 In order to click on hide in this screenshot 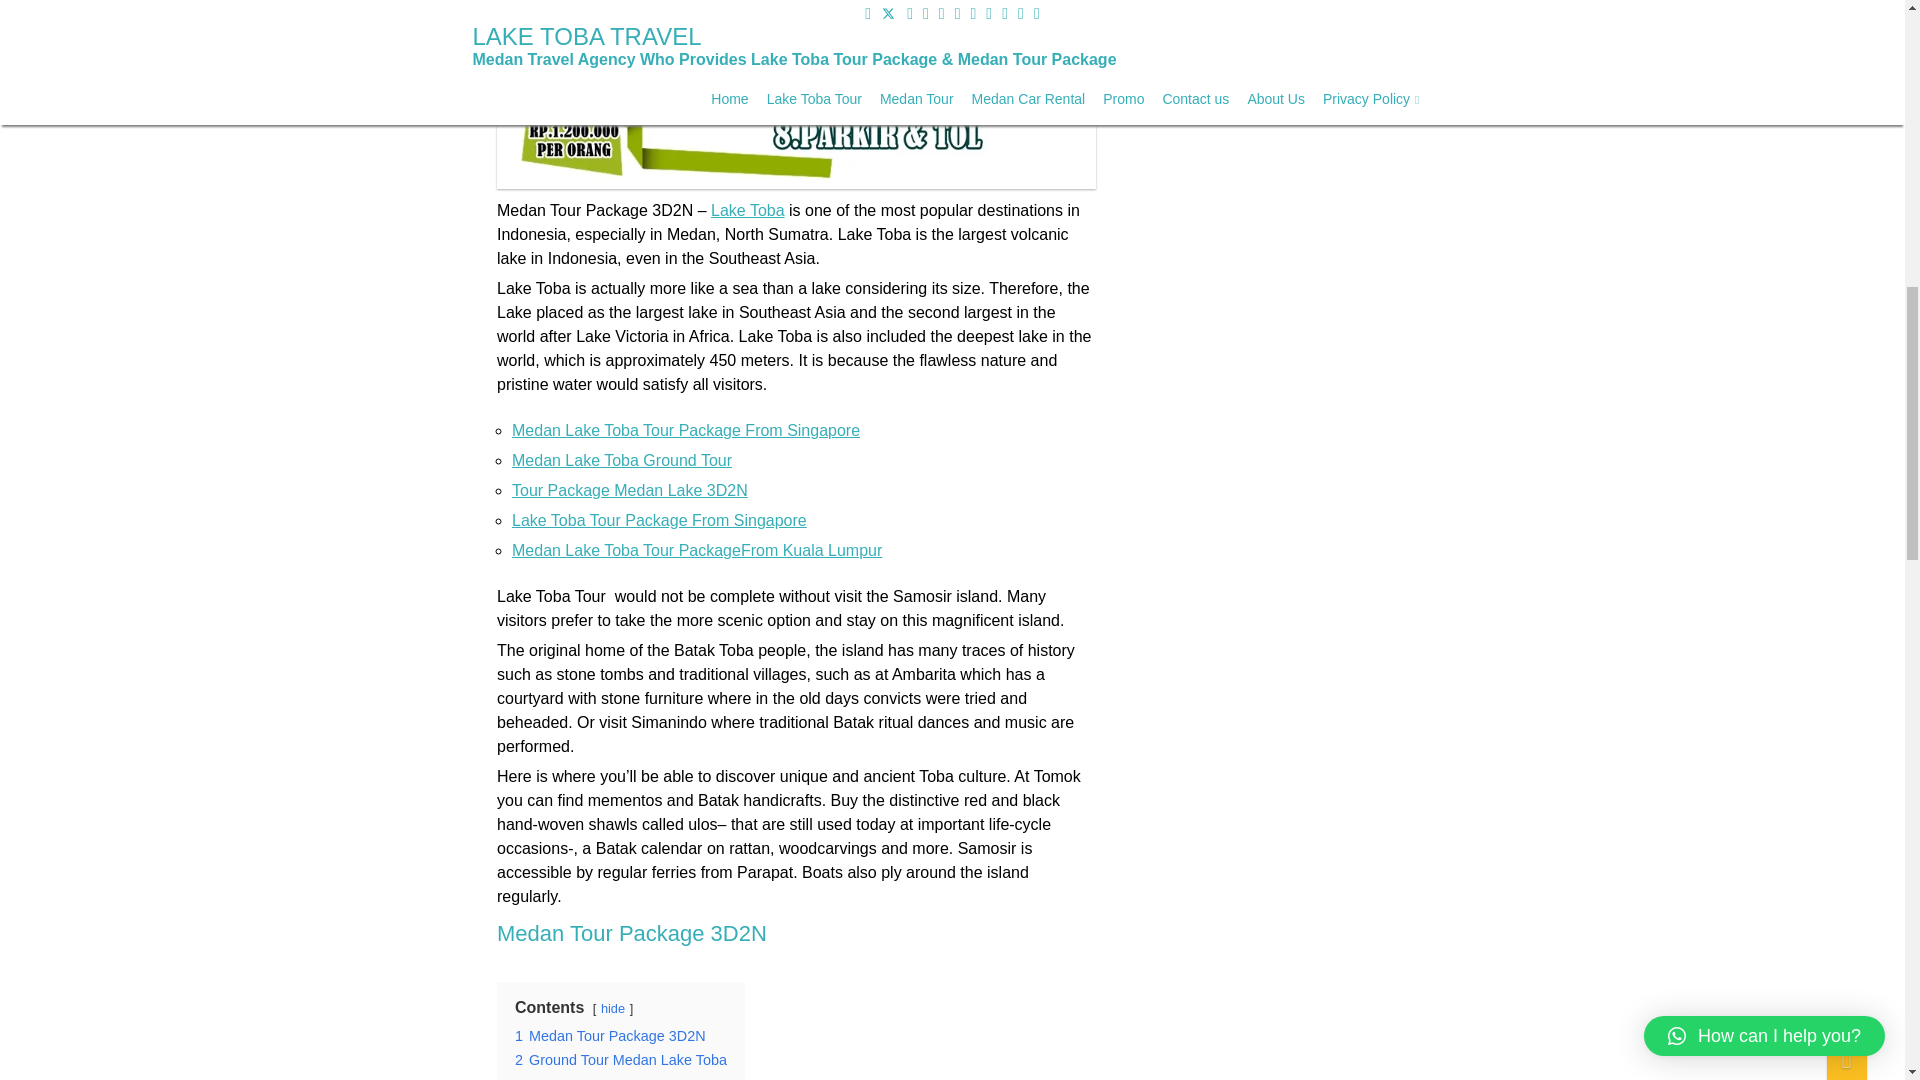, I will do `click(612, 1008)`.